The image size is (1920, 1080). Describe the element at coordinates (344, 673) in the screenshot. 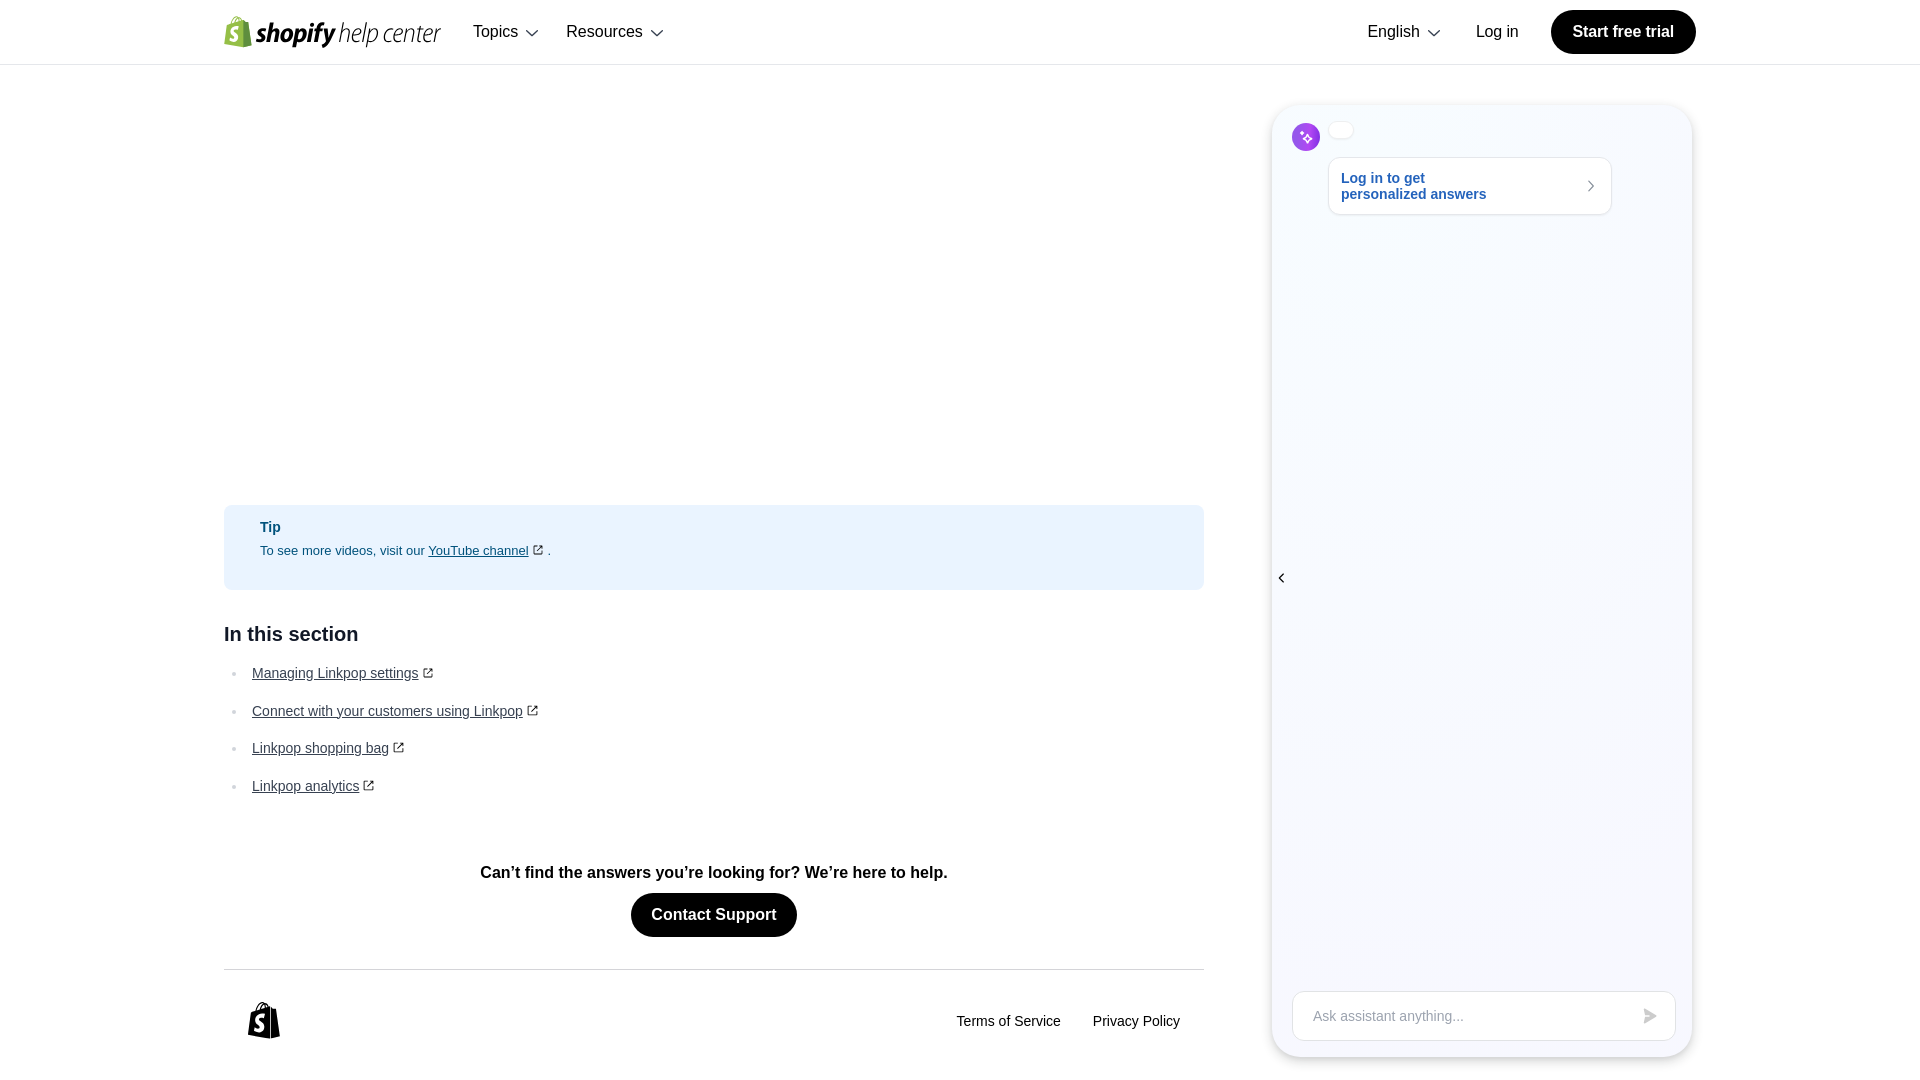

I see `Managing Linkpop settings` at that location.